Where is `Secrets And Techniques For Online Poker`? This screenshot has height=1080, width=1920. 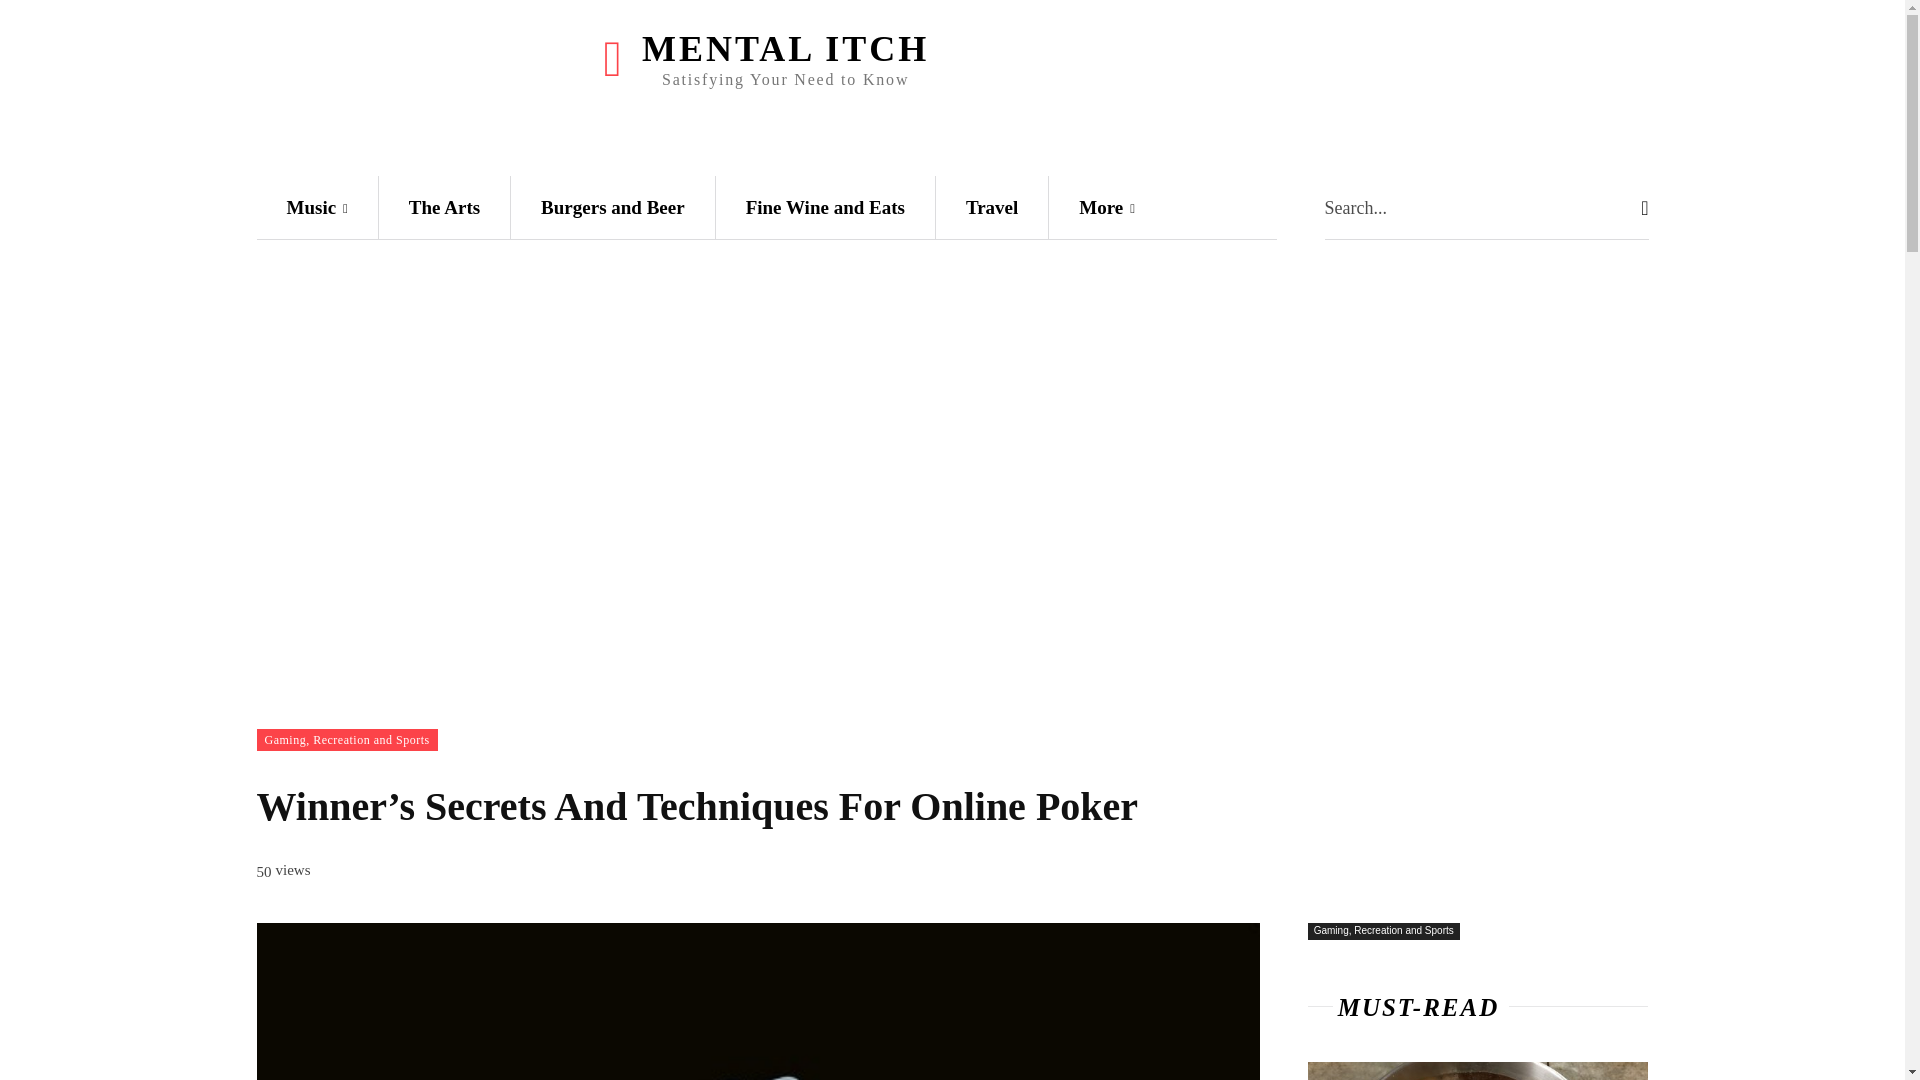 Secrets And Techniques For Online Poker is located at coordinates (757, 1002).